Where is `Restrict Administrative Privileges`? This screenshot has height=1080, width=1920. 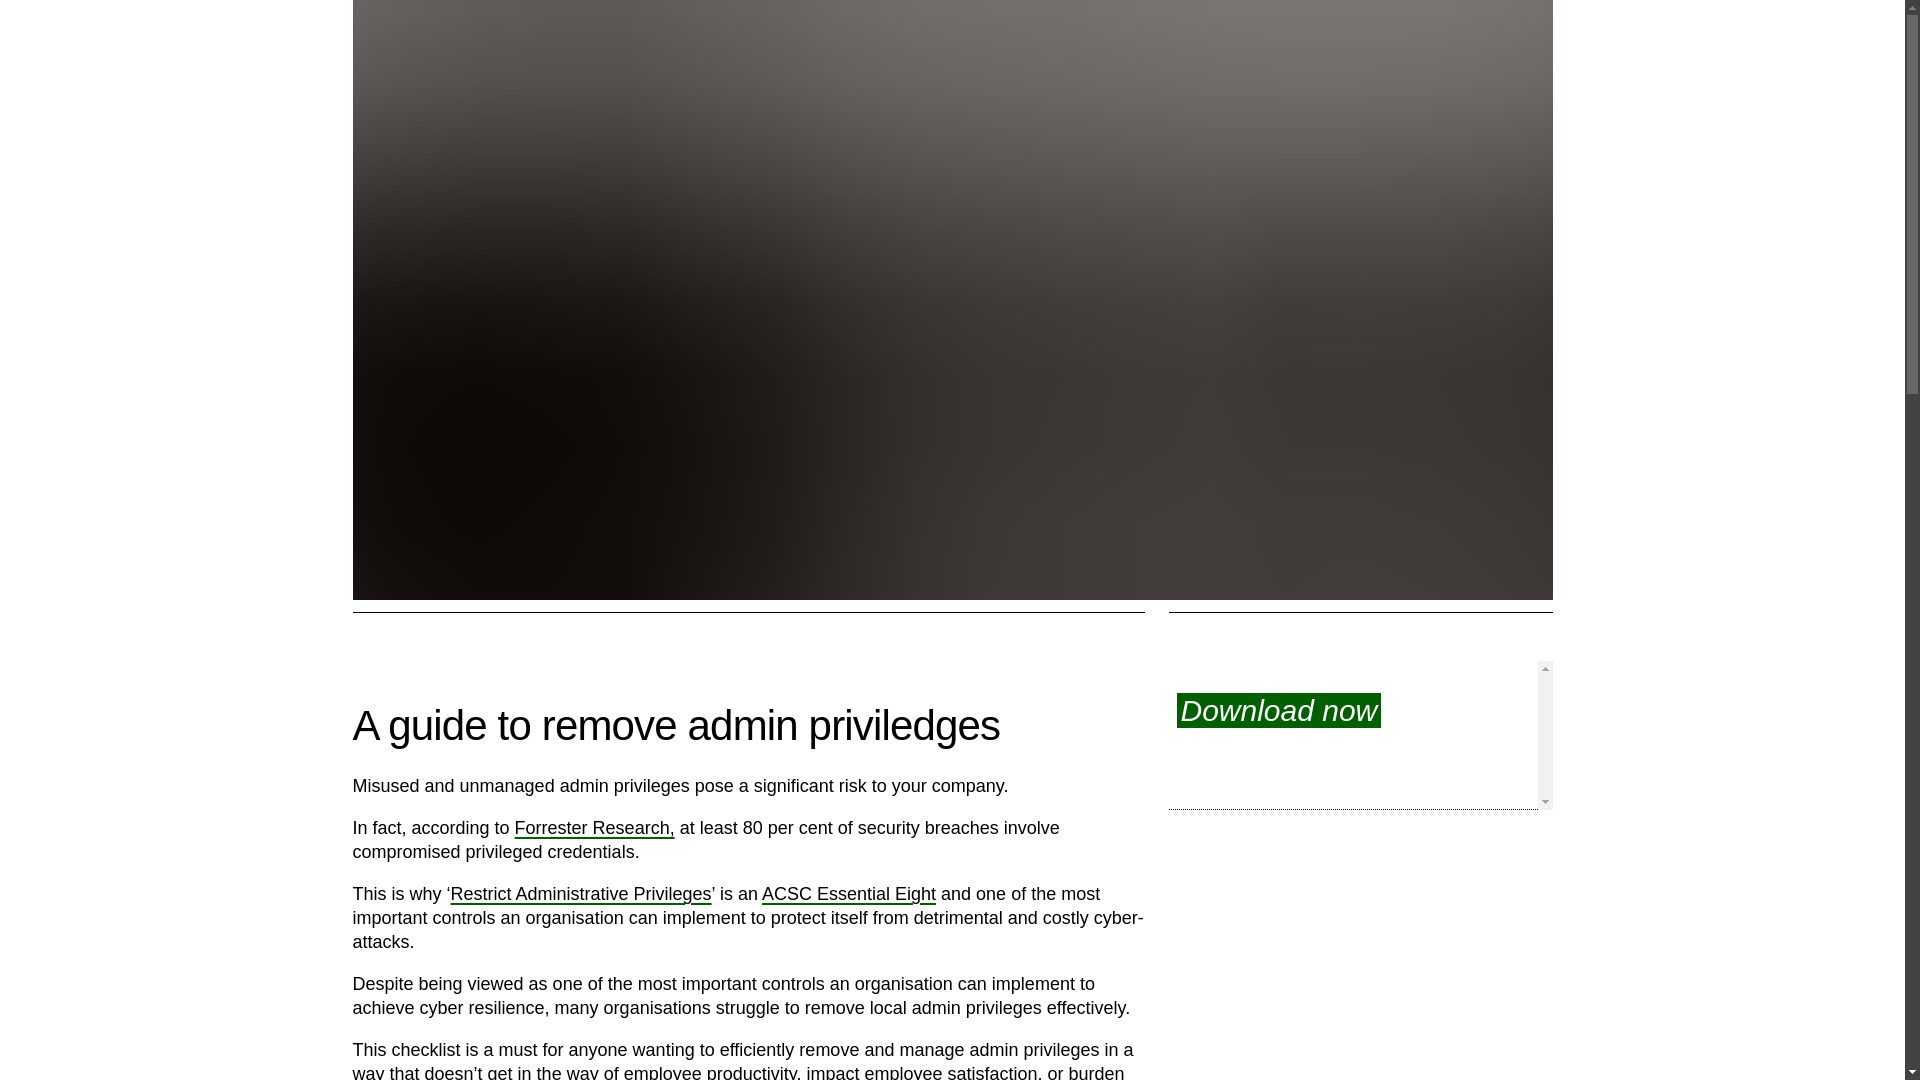 Restrict Administrative Privileges is located at coordinates (582, 894).